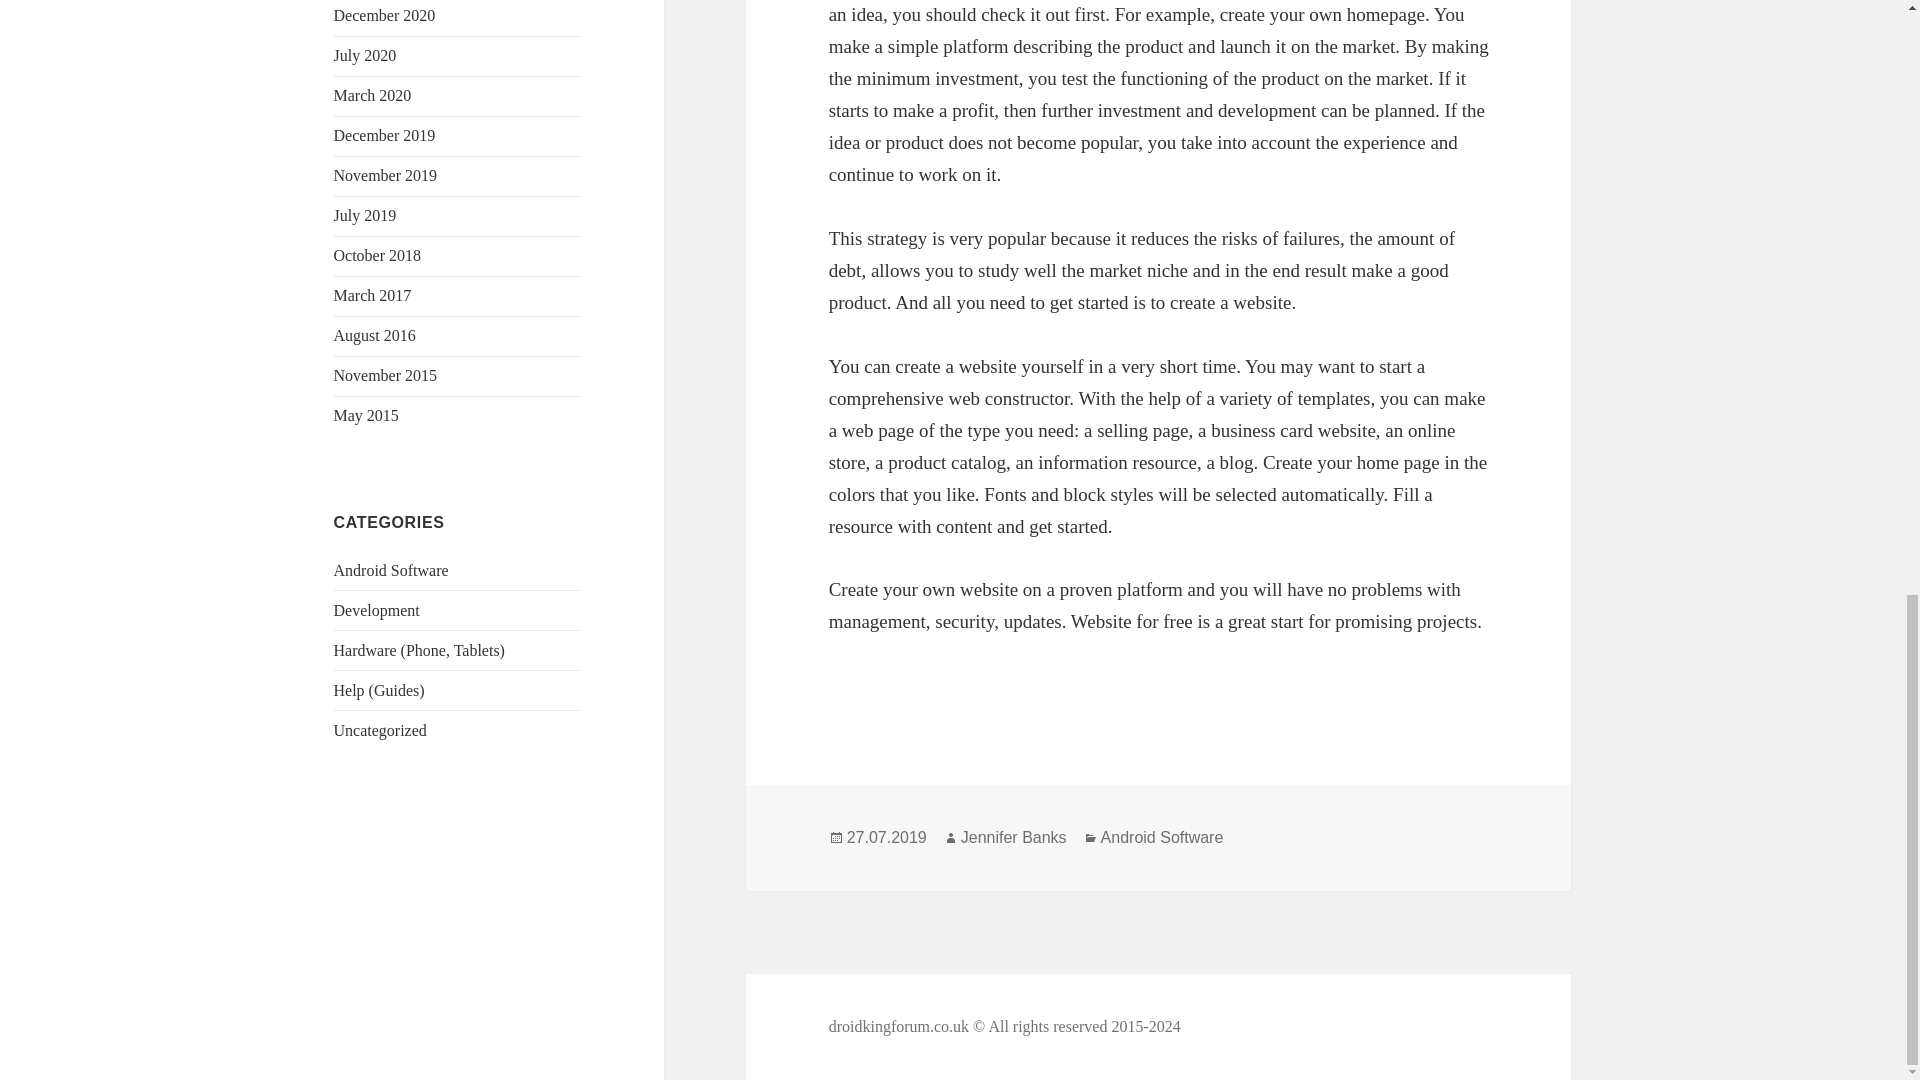 The height and width of the screenshot is (1080, 1920). Describe the element at coordinates (377, 610) in the screenshot. I see `Development` at that location.